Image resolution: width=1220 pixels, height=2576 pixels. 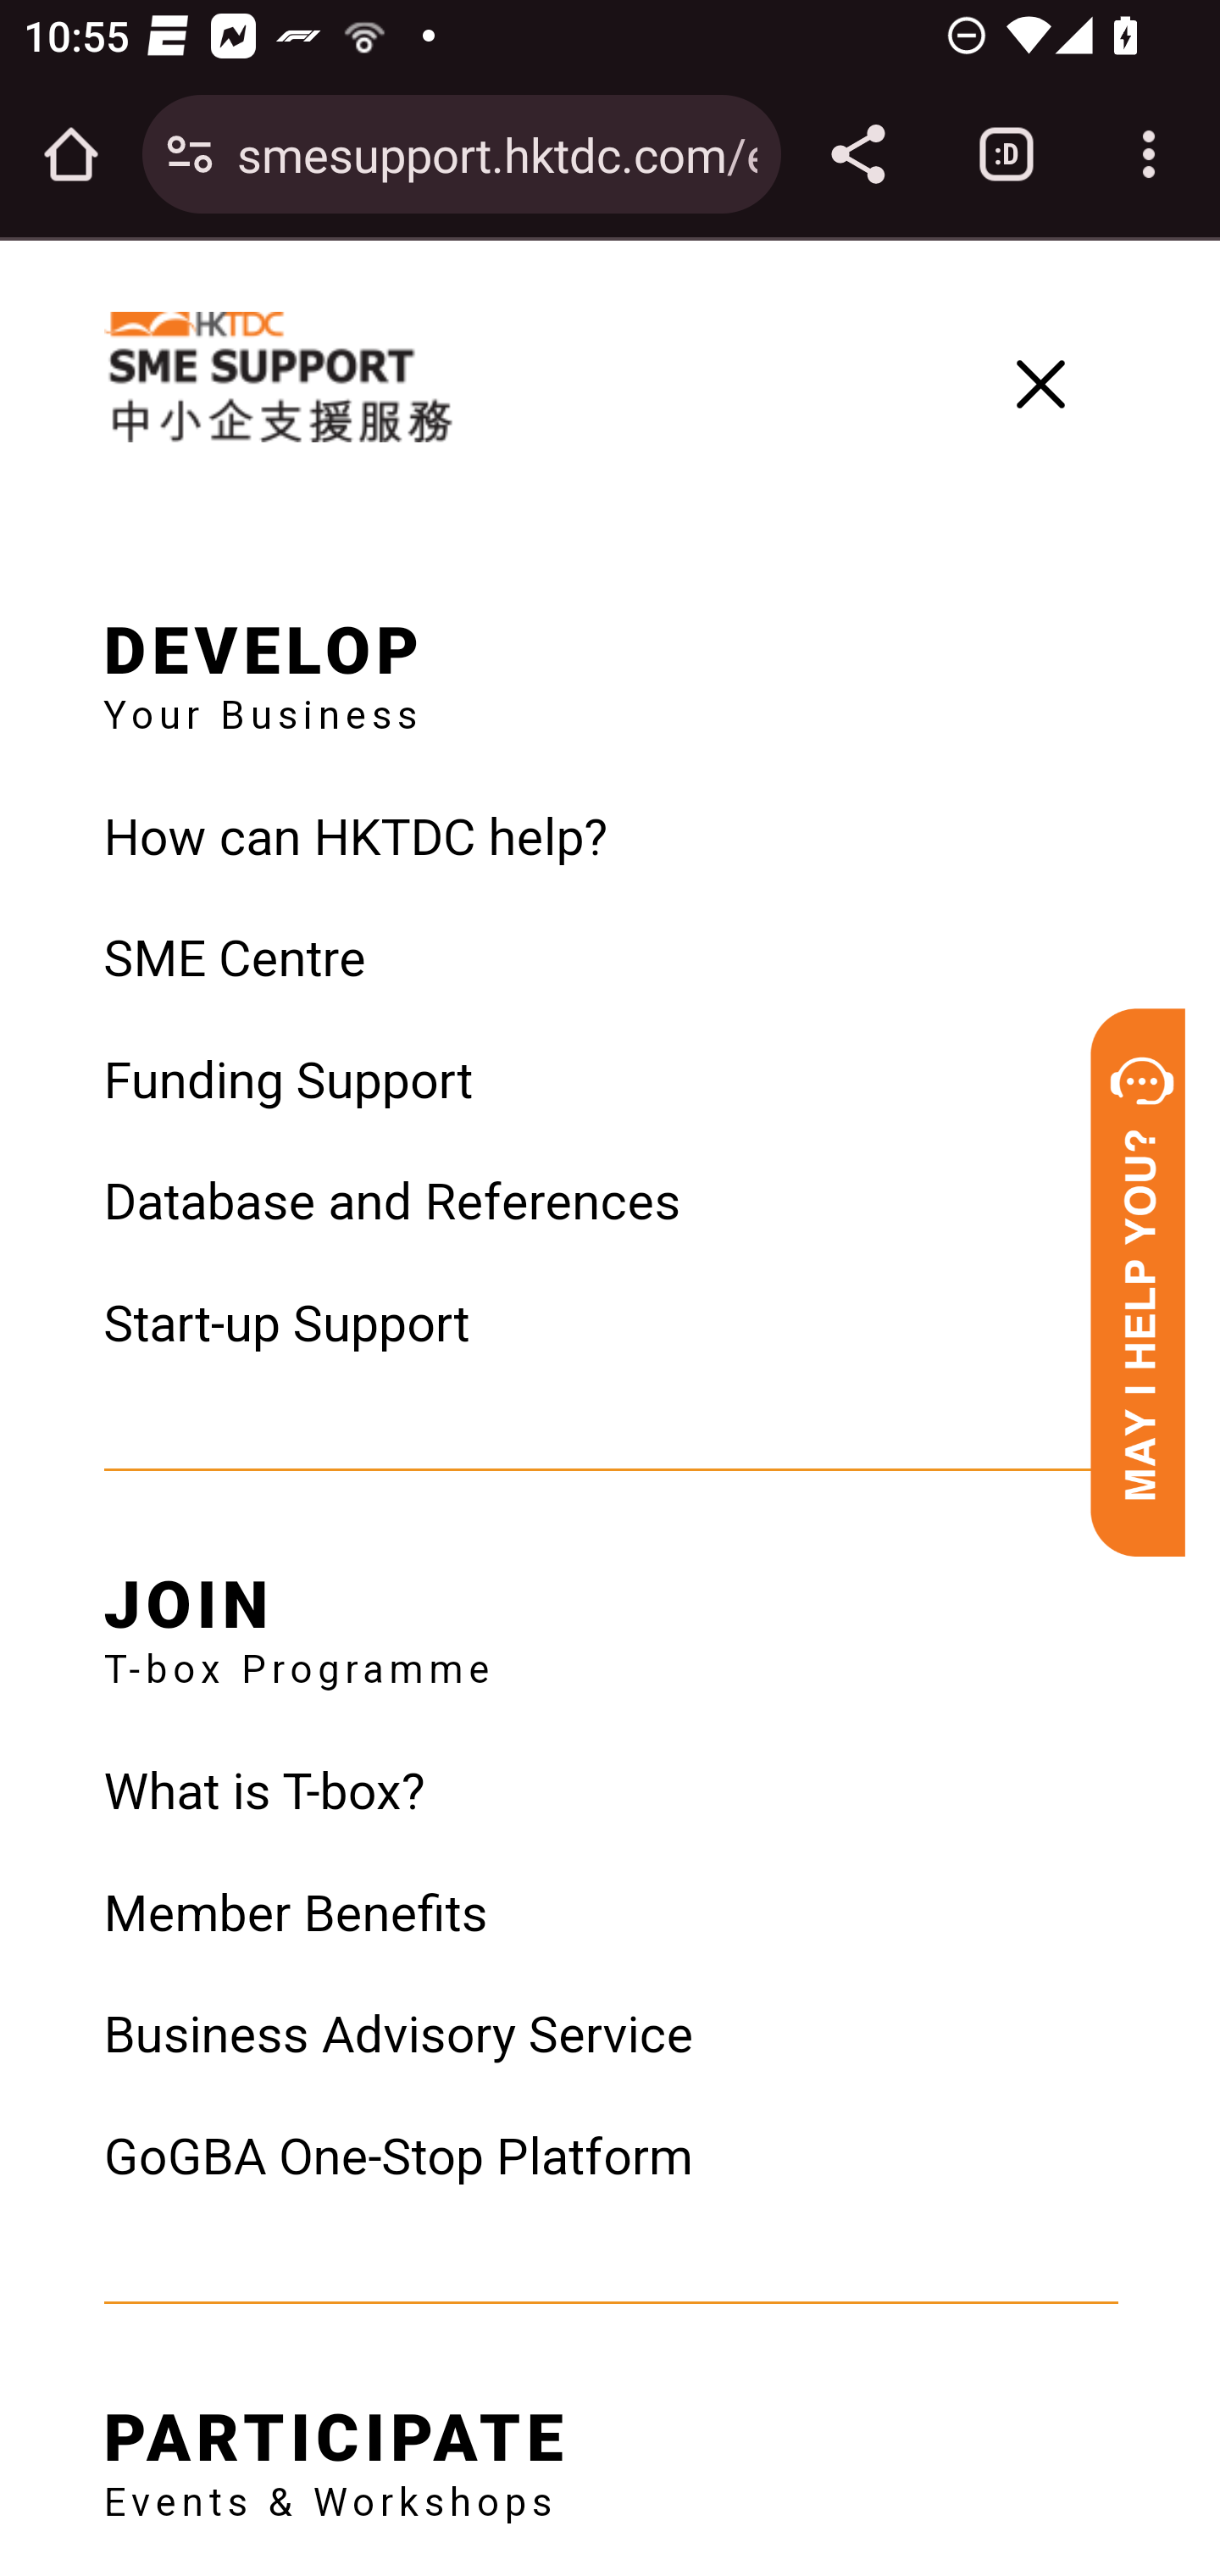 I want to click on Customize and control Google Chrome, so click(x=1149, y=154).